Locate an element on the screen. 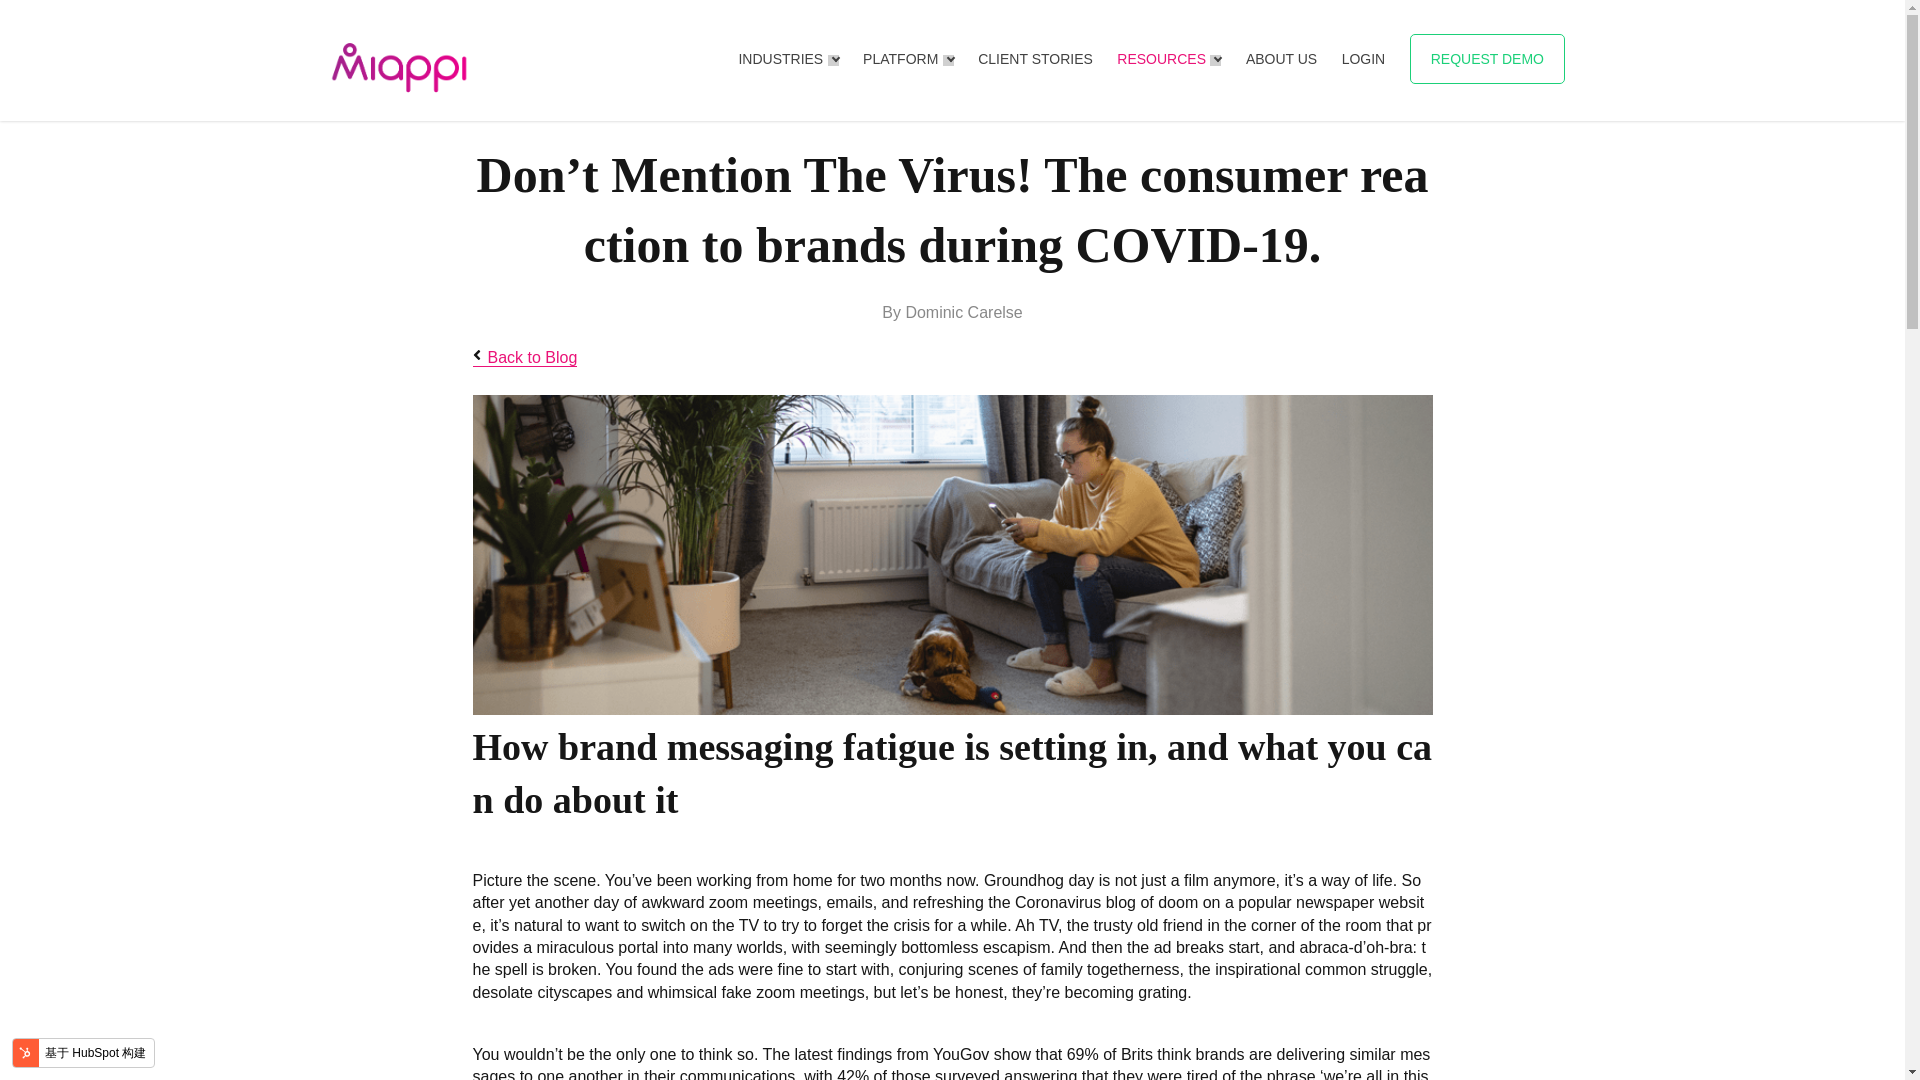 The height and width of the screenshot is (1080, 1920). ABOUT US is located at coordinates (1282, 58).